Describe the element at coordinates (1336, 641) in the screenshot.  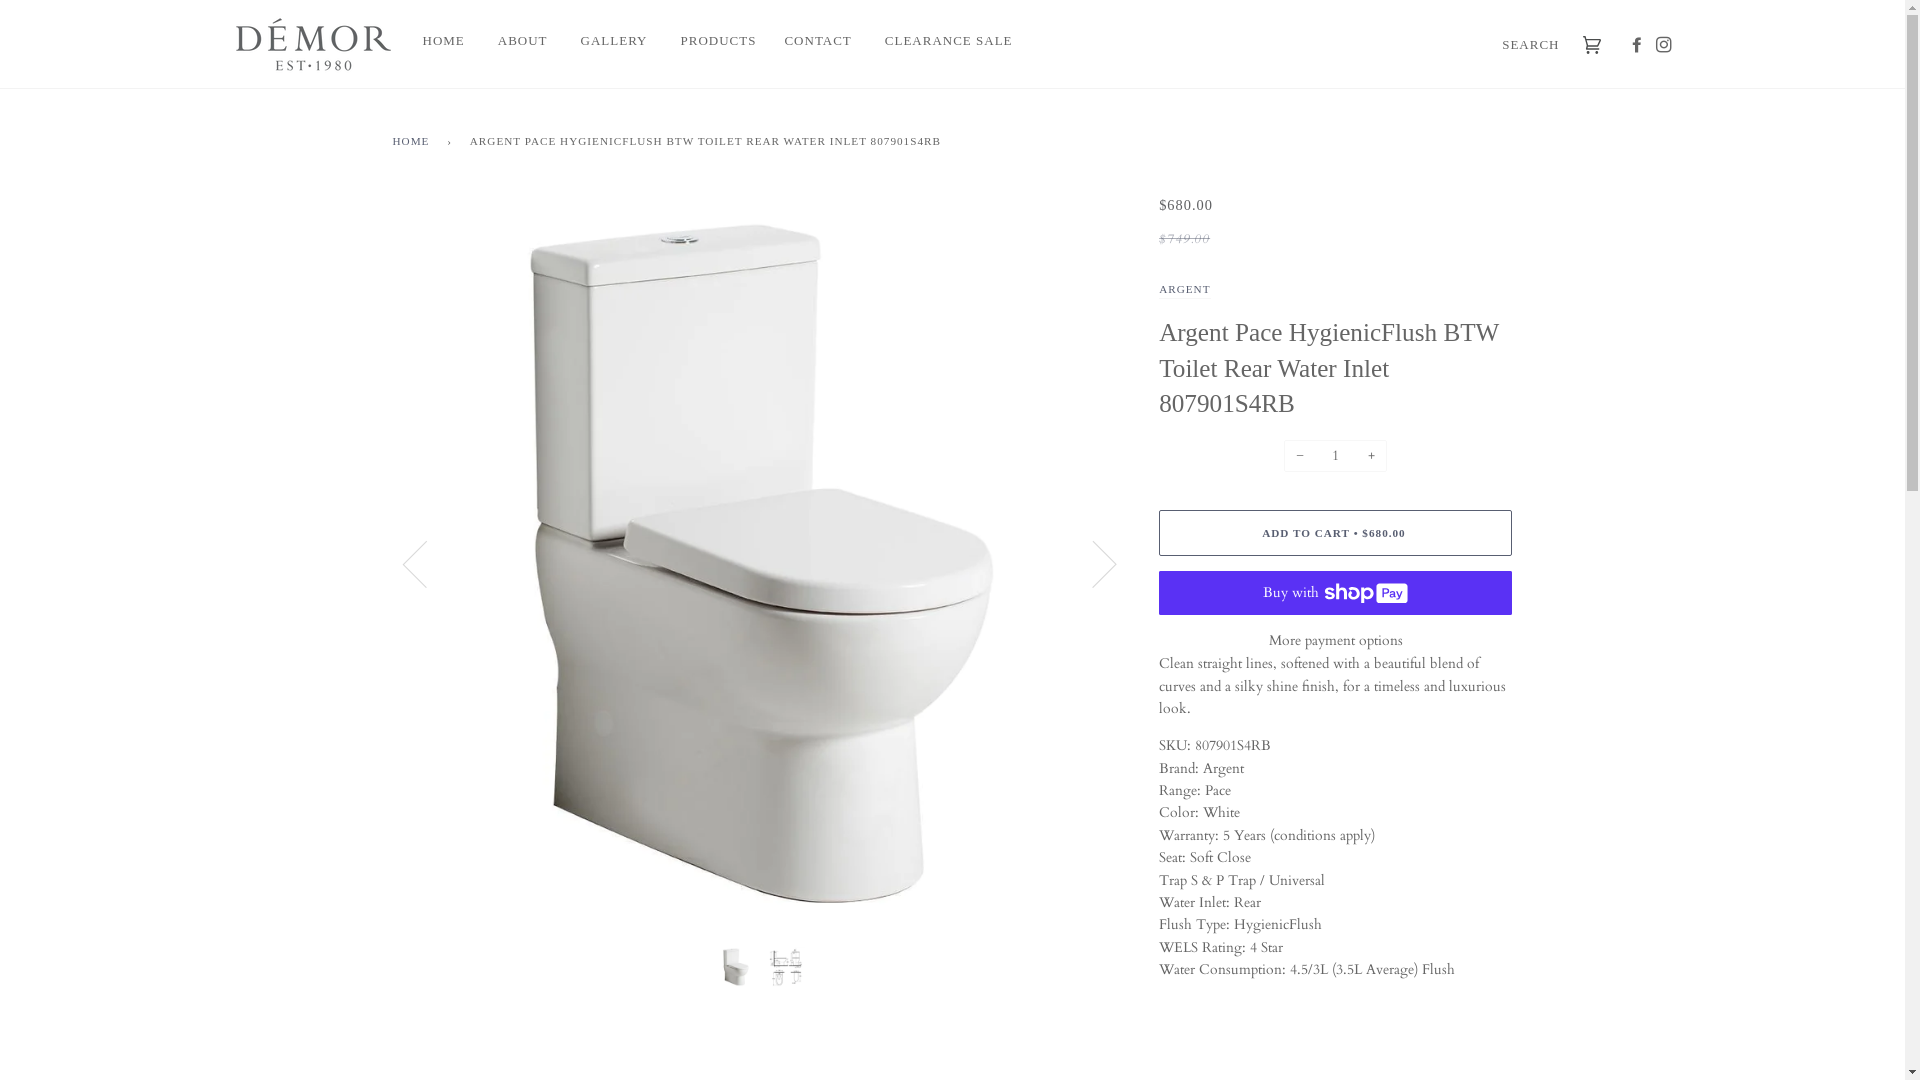
I see `More payment options` at that location.